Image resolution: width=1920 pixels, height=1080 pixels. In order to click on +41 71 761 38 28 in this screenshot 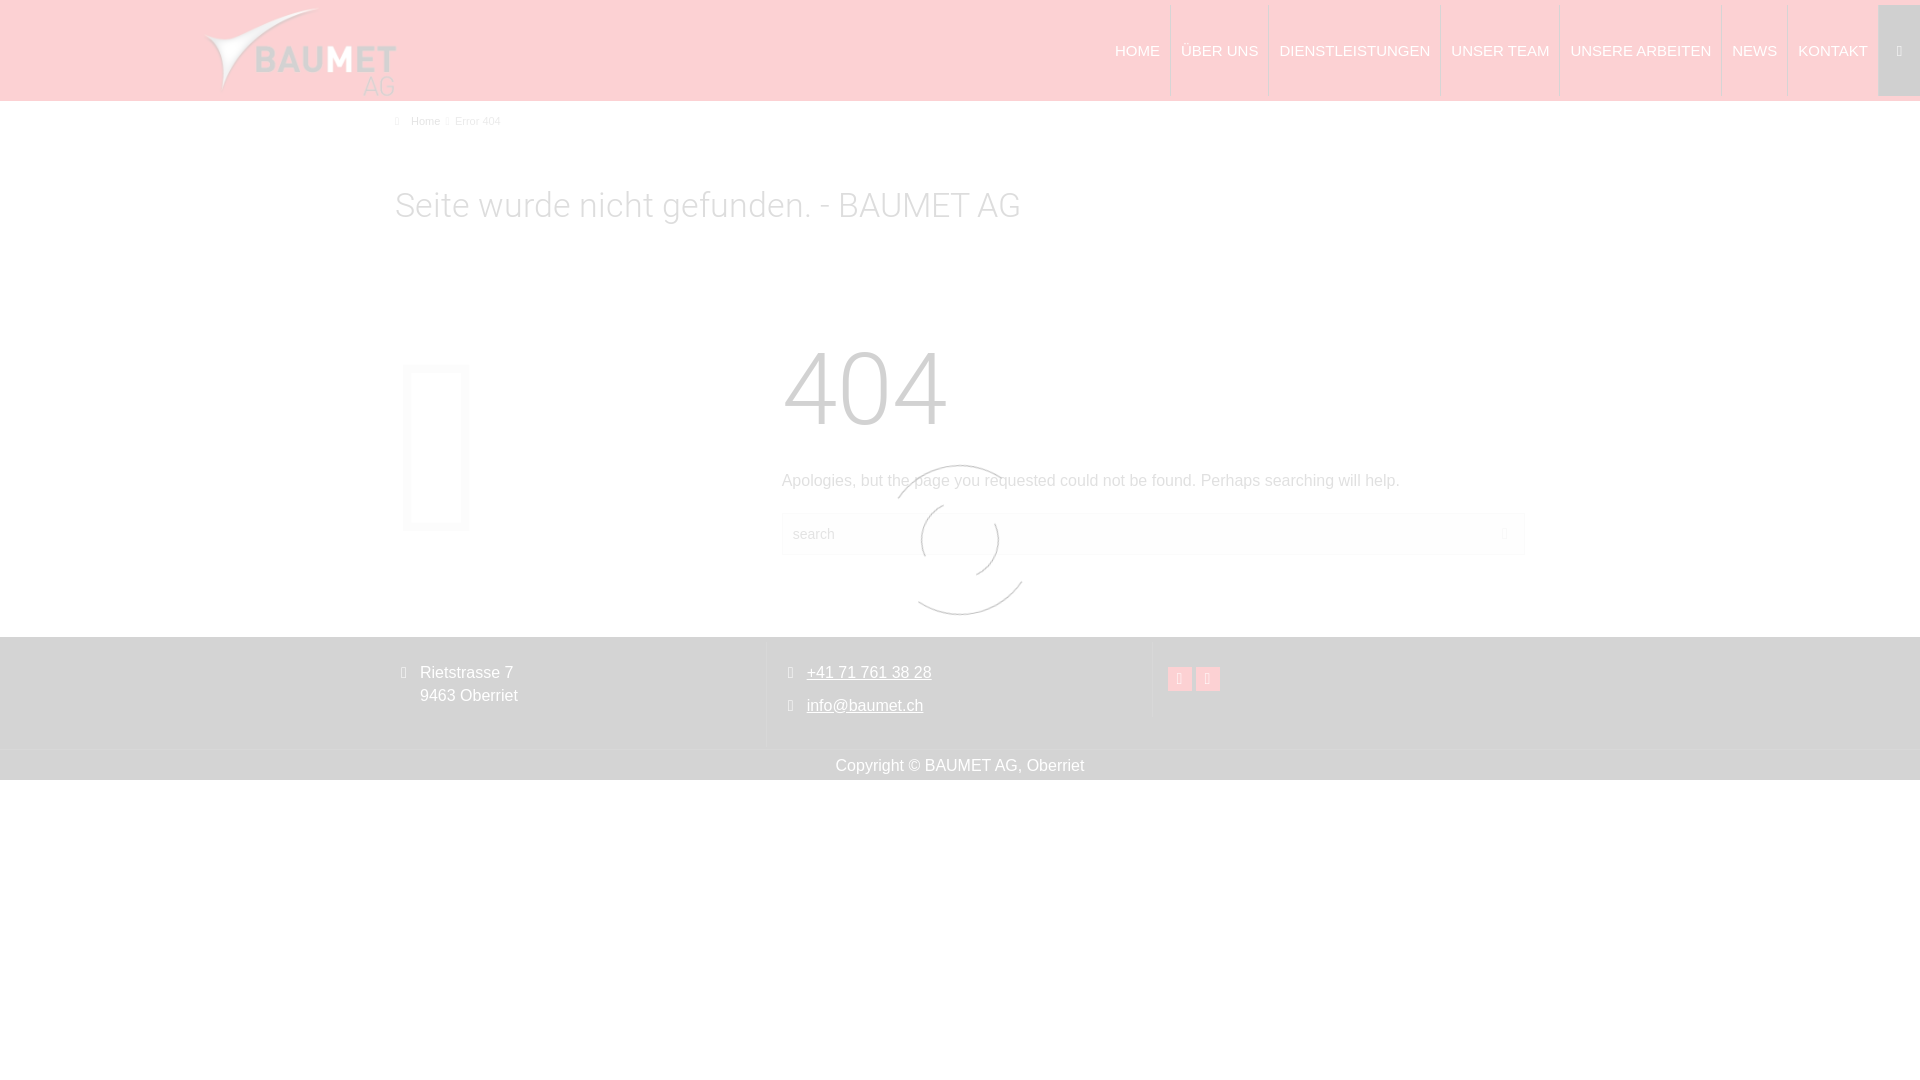, I will do `click(870, 672)`.